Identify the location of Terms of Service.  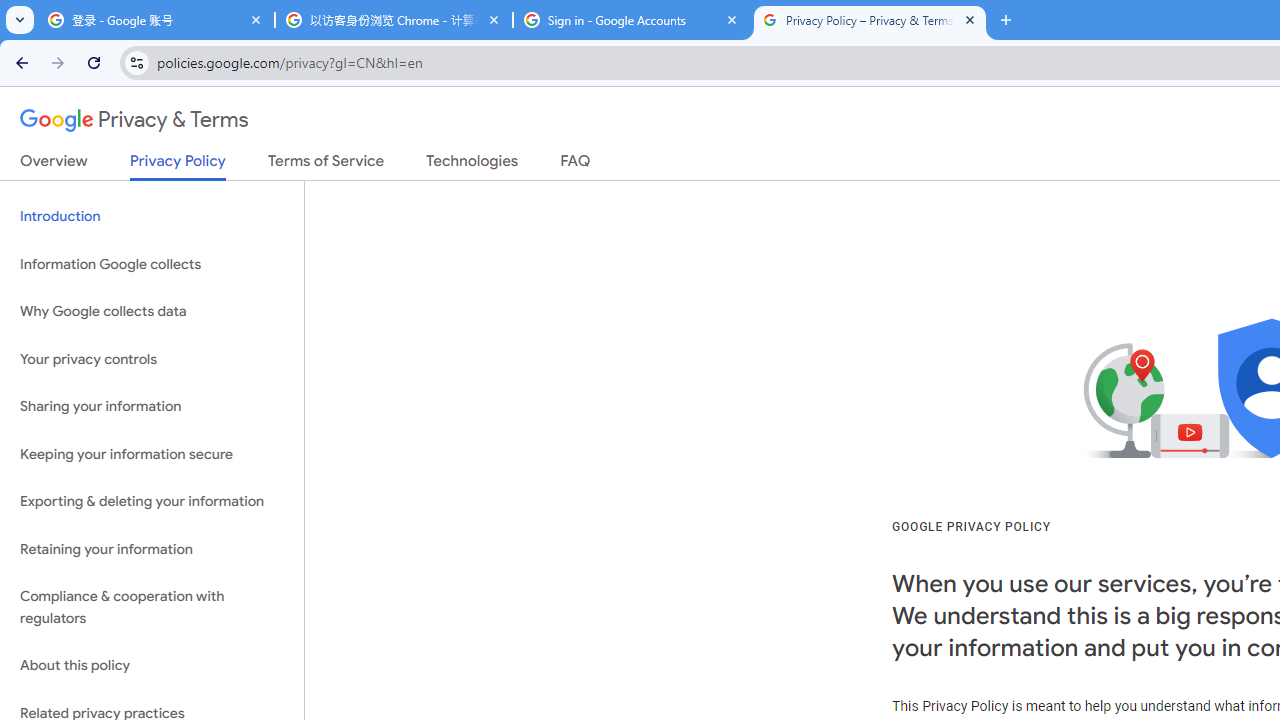
(326, 165).